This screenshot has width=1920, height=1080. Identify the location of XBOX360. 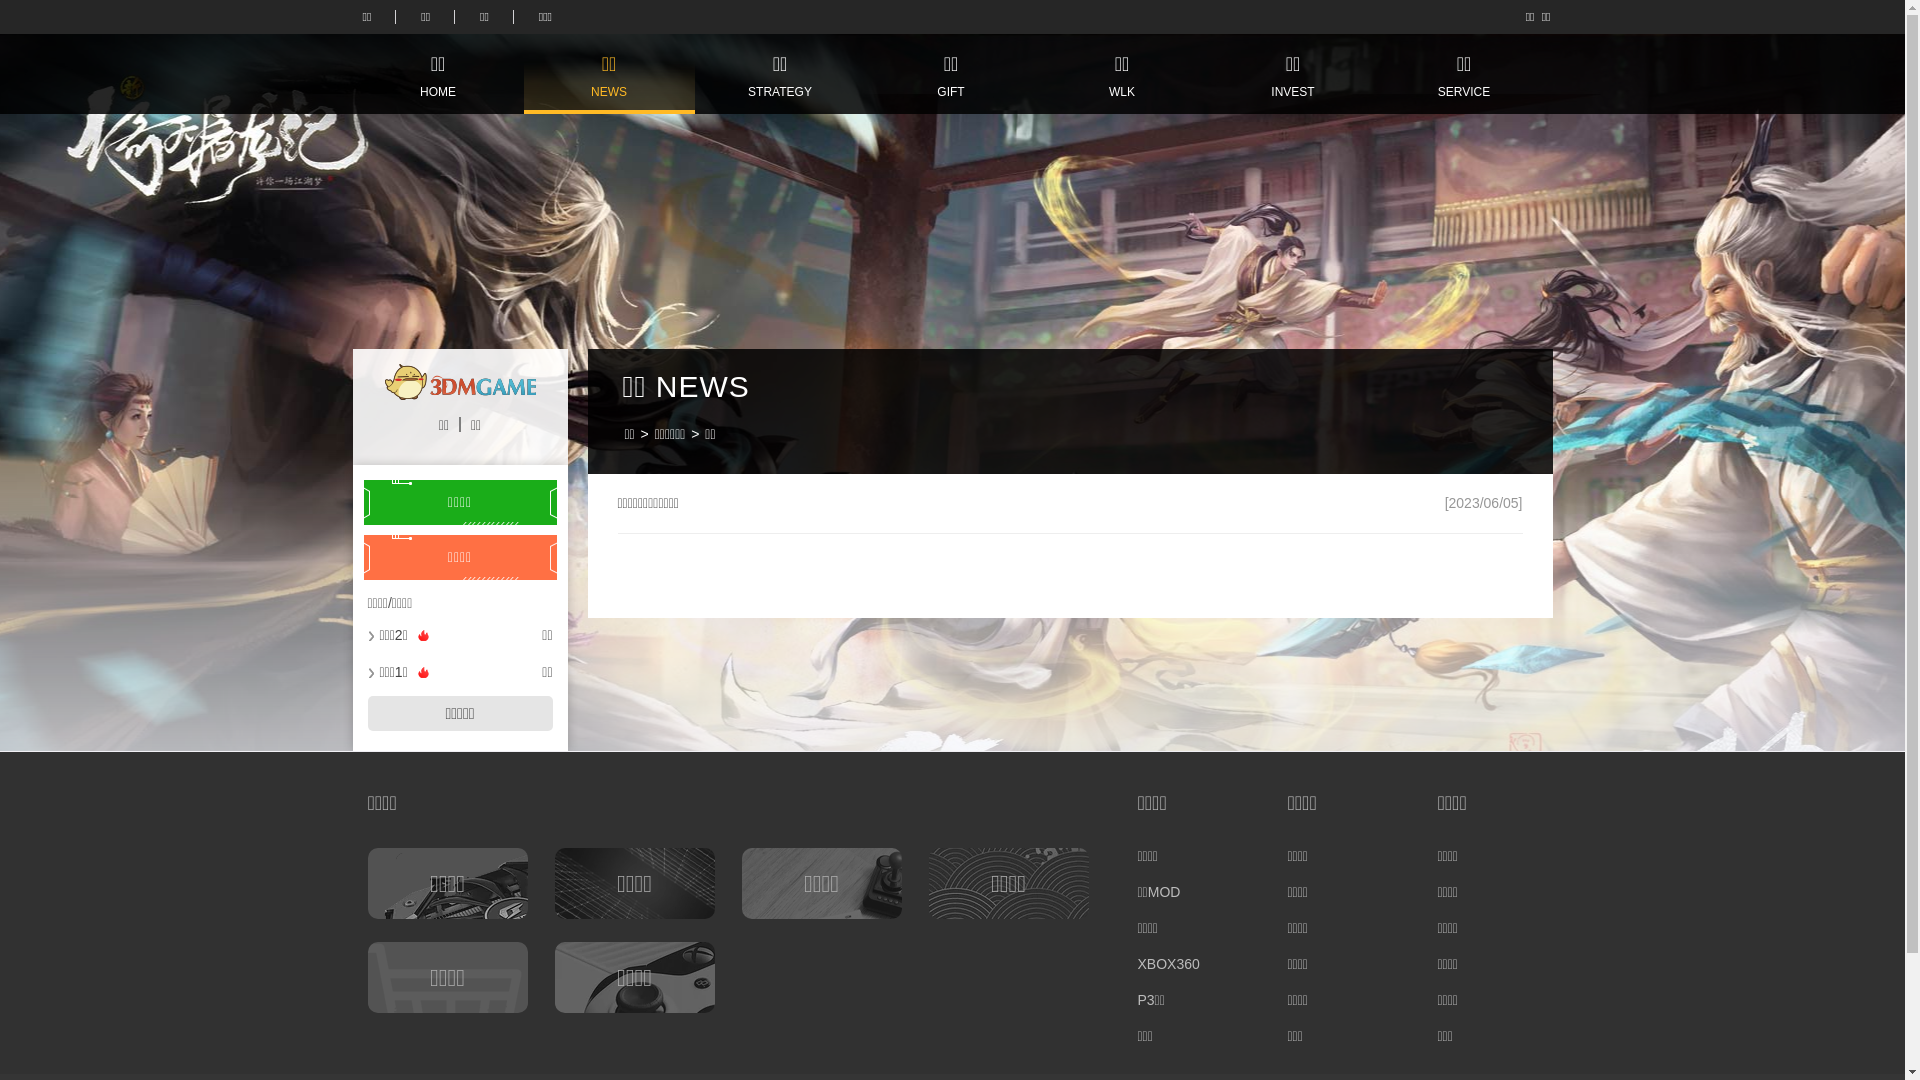
(1188, 964).